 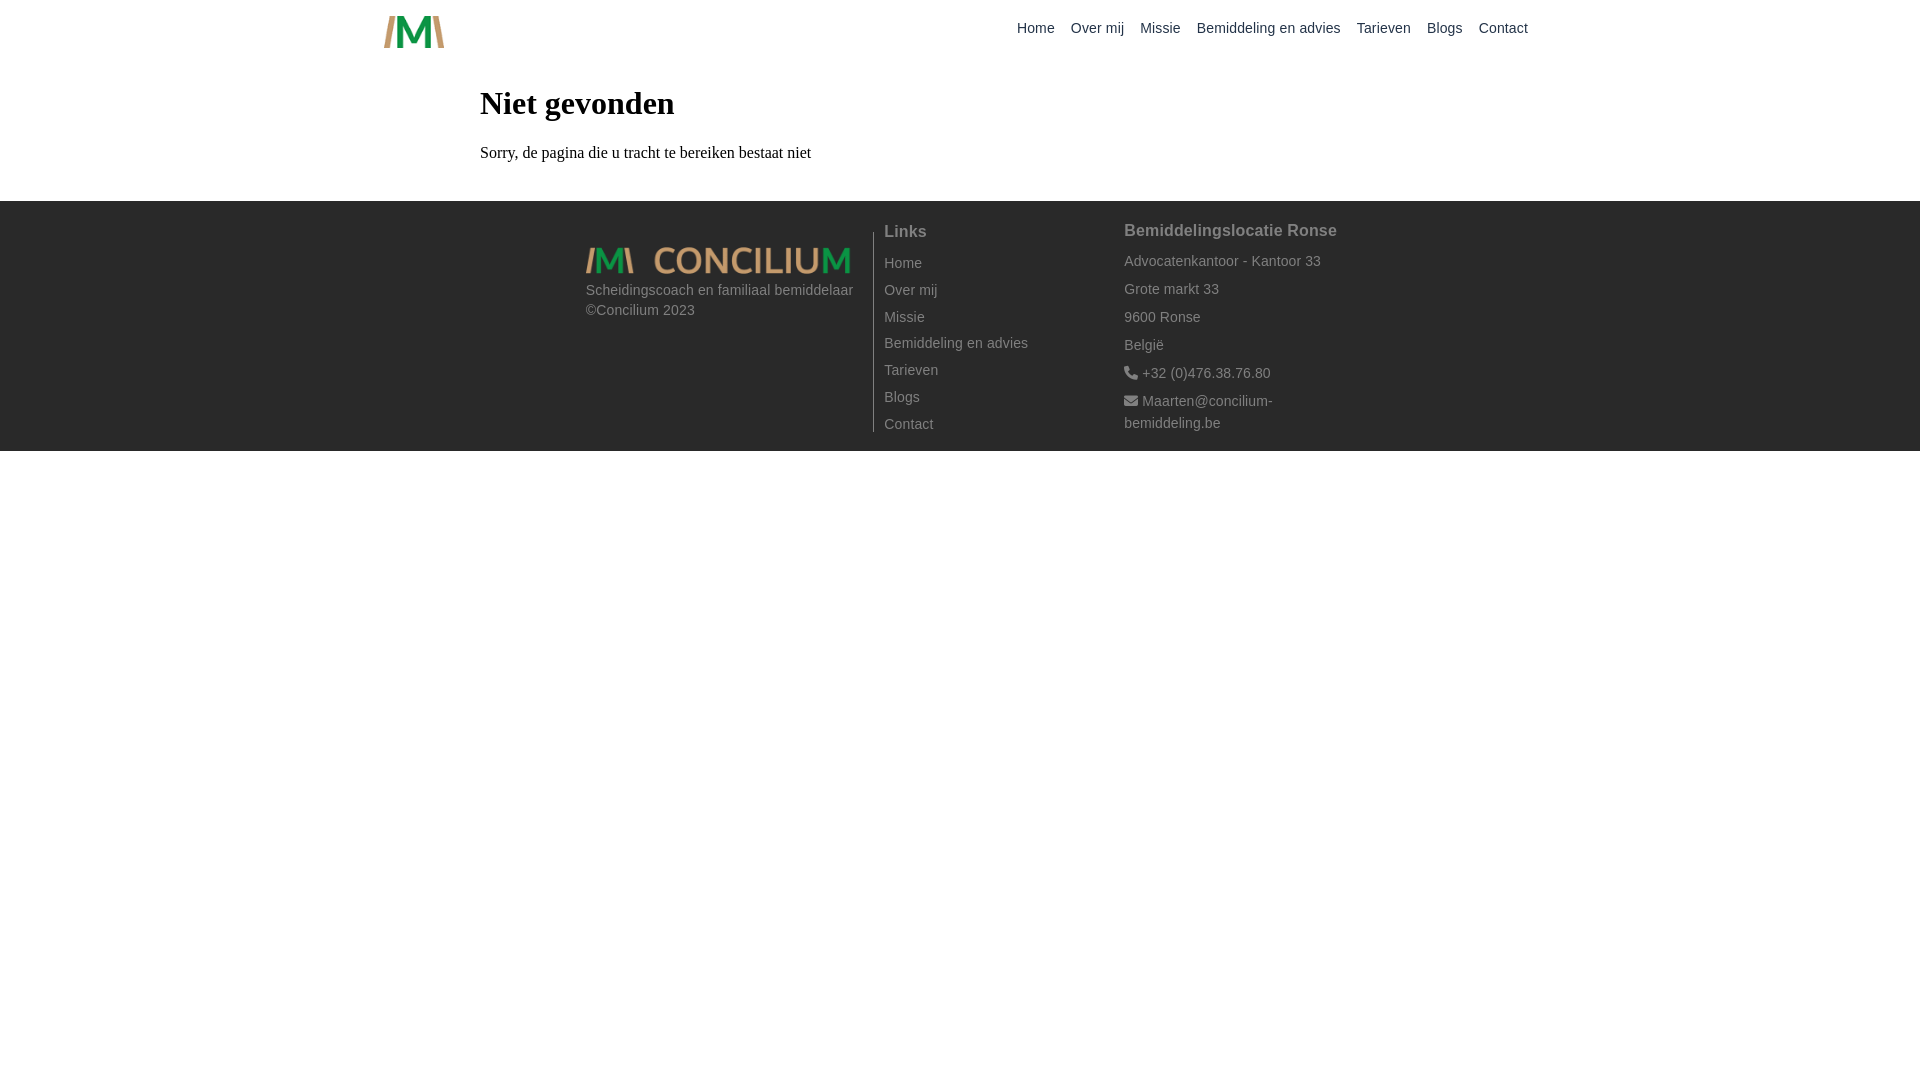 I want to click on Bemiddeling en advies, so click(x=1269, y=32).